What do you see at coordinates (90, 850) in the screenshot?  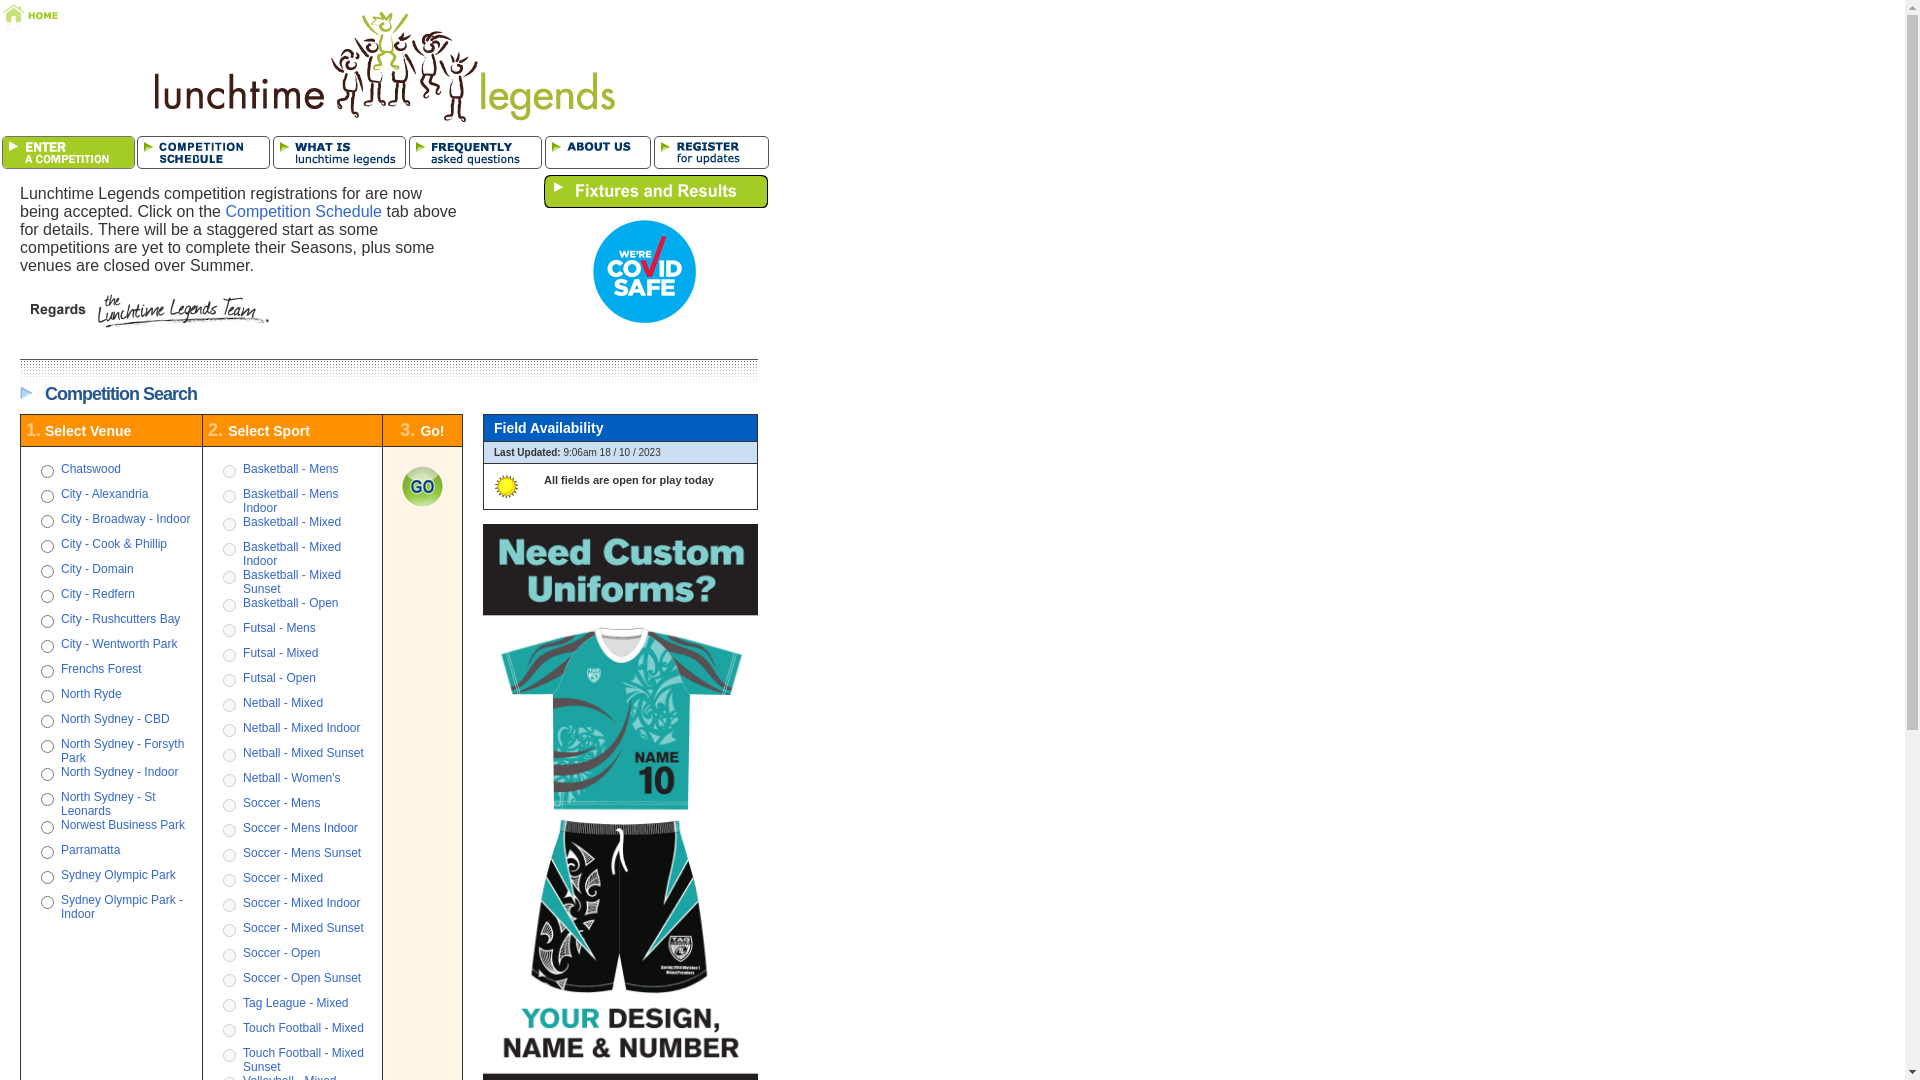 I see `Parramatta` at bounding box center [90, 850].